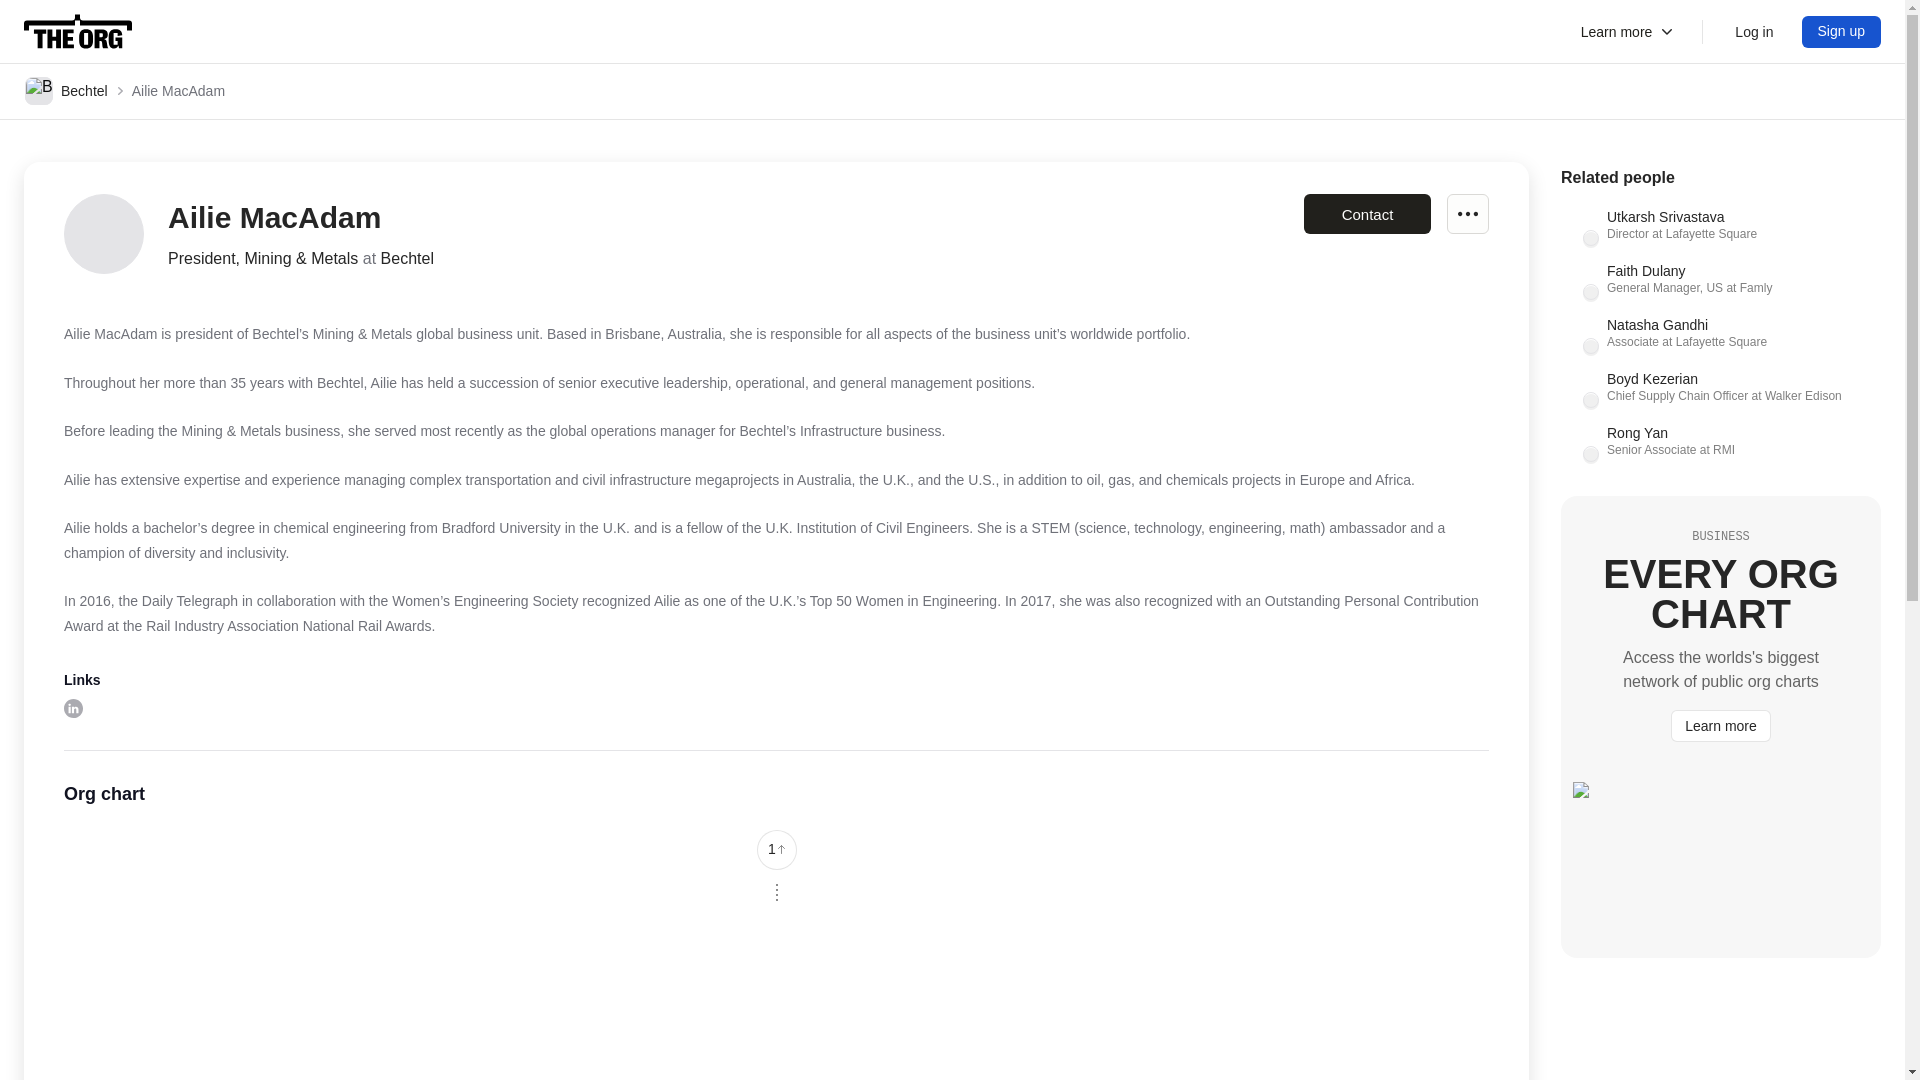 This screenshot has width=1920, height=1080. Describe the element at coordinates (1720, 336) in the screenshot. I see `Join, edit and report menu` at that location.